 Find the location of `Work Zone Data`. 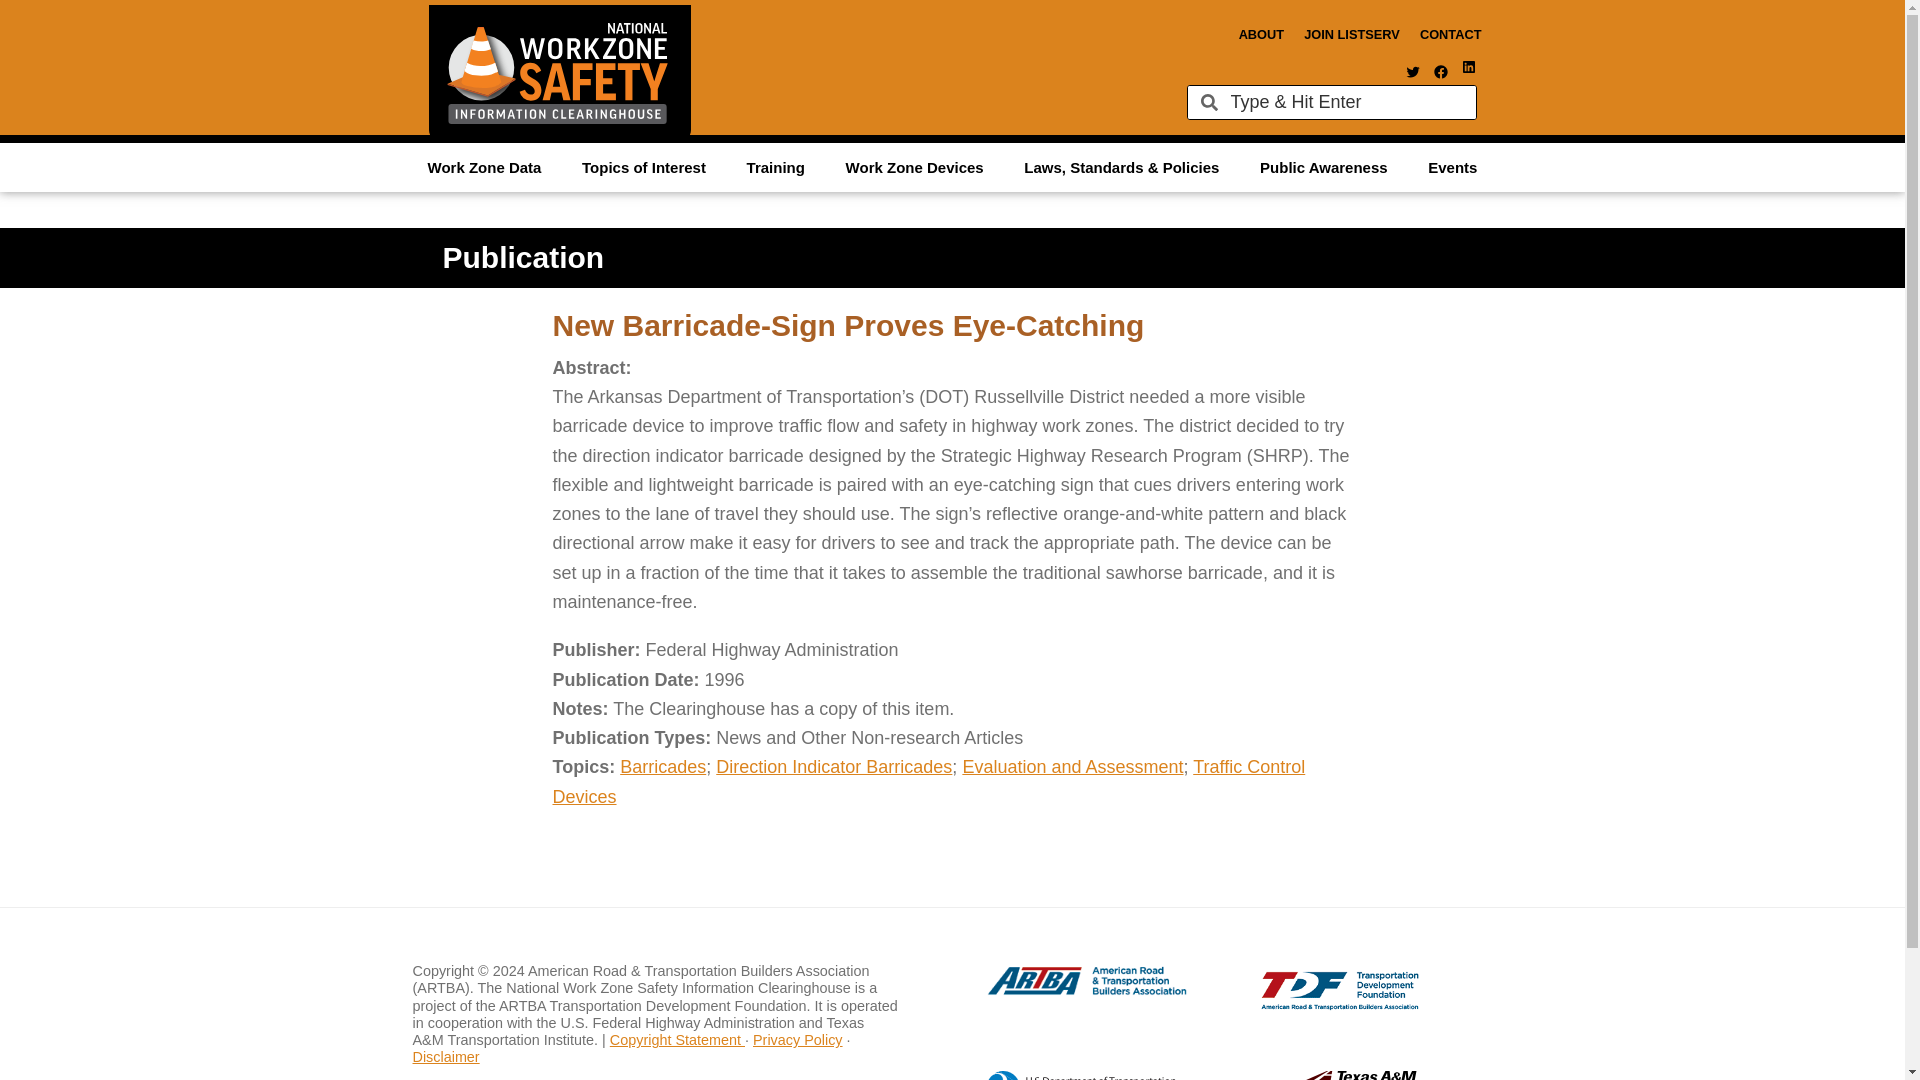

Work Zone Data is located at coordinates (484, 166).